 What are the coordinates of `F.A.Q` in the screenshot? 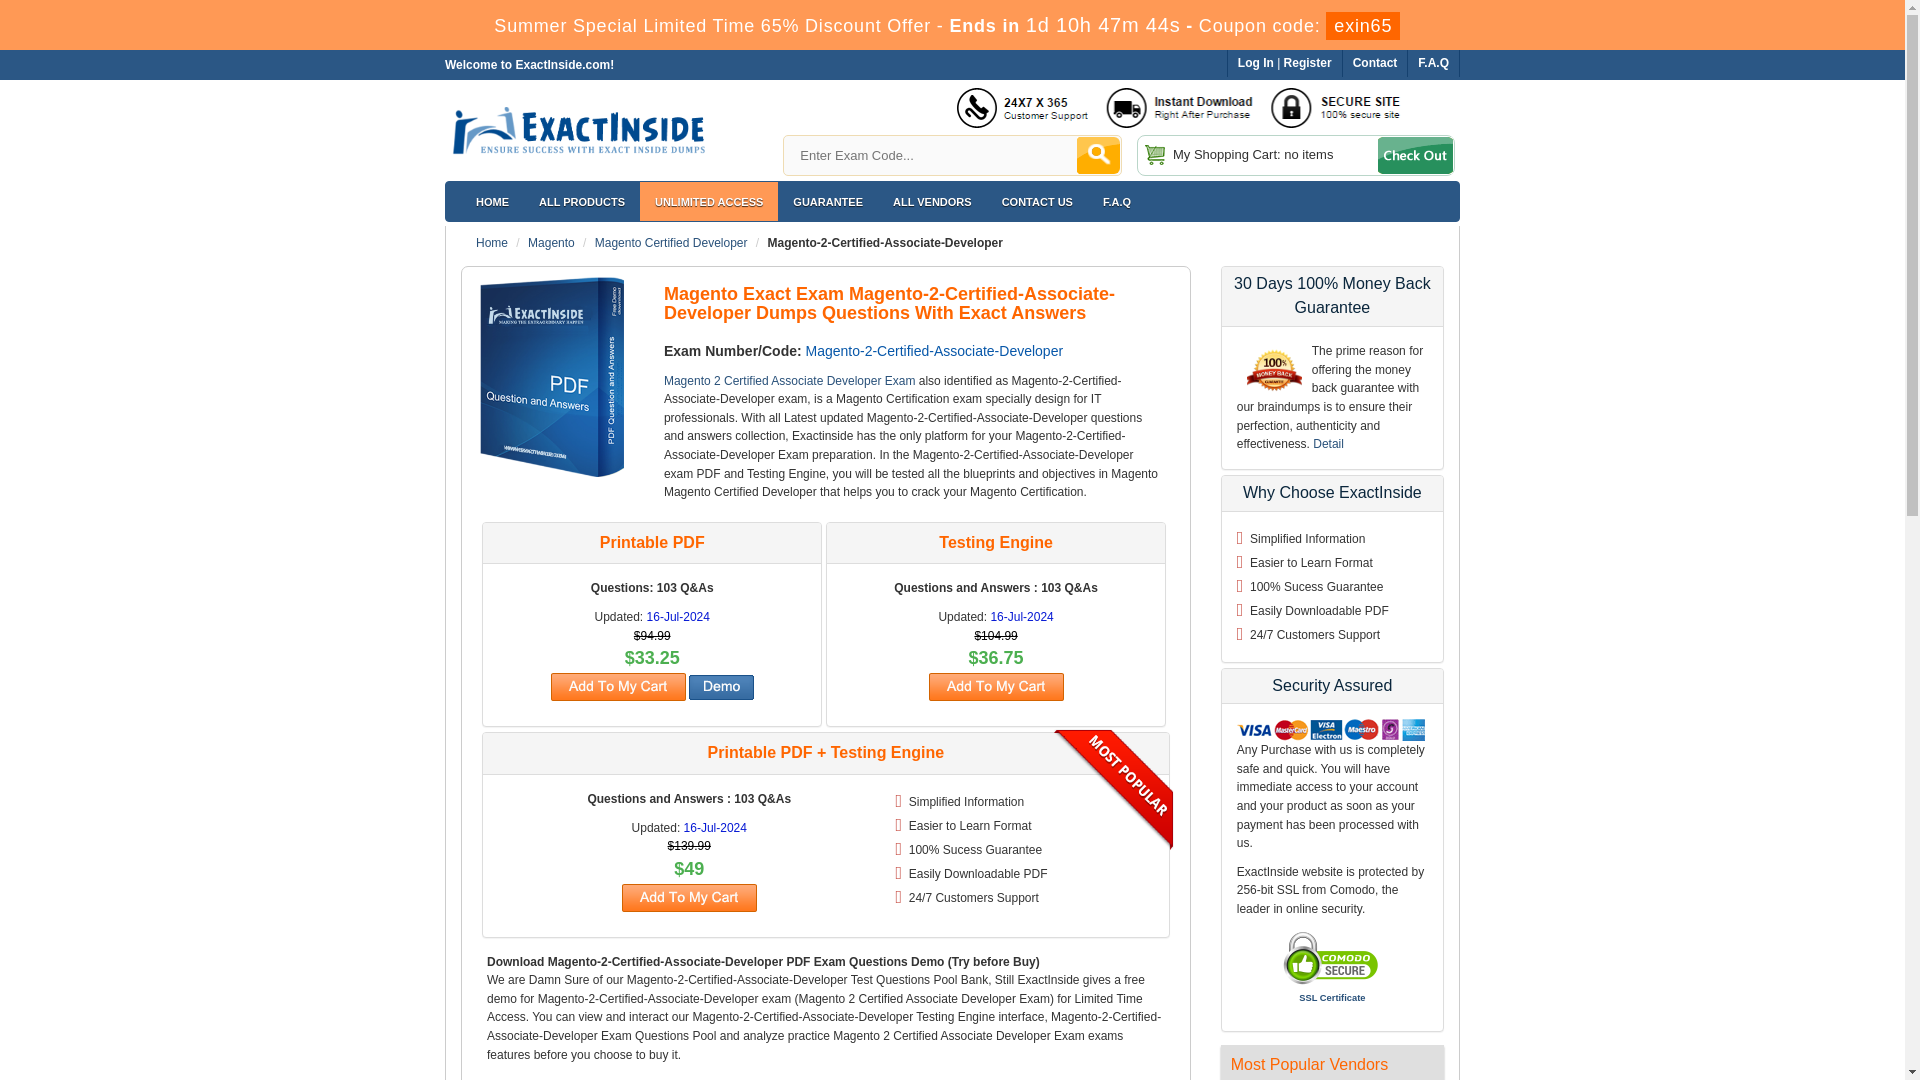 It's located at (1117, 202).